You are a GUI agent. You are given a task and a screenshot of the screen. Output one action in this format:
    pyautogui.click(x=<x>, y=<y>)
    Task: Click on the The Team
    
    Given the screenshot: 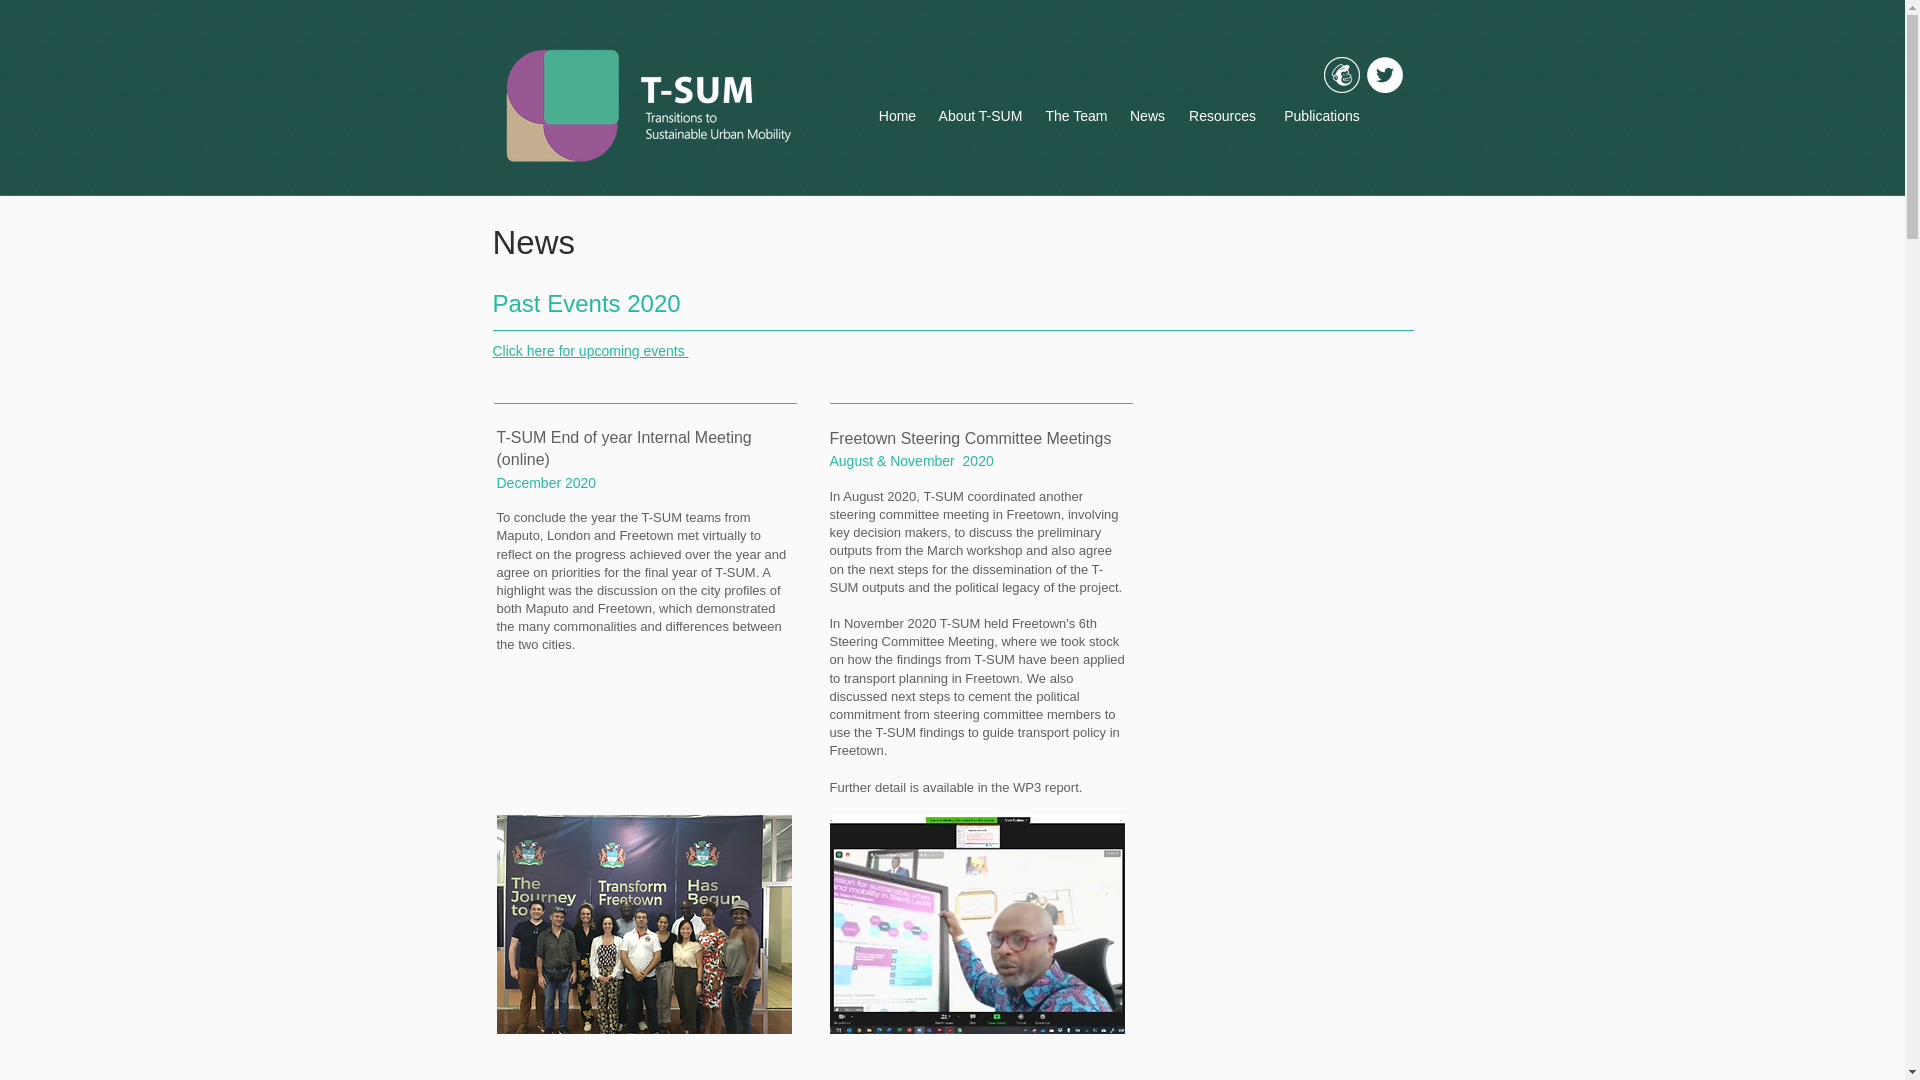 What is the action you would take?
    pyautogui.click(x=1076, y=116)
    